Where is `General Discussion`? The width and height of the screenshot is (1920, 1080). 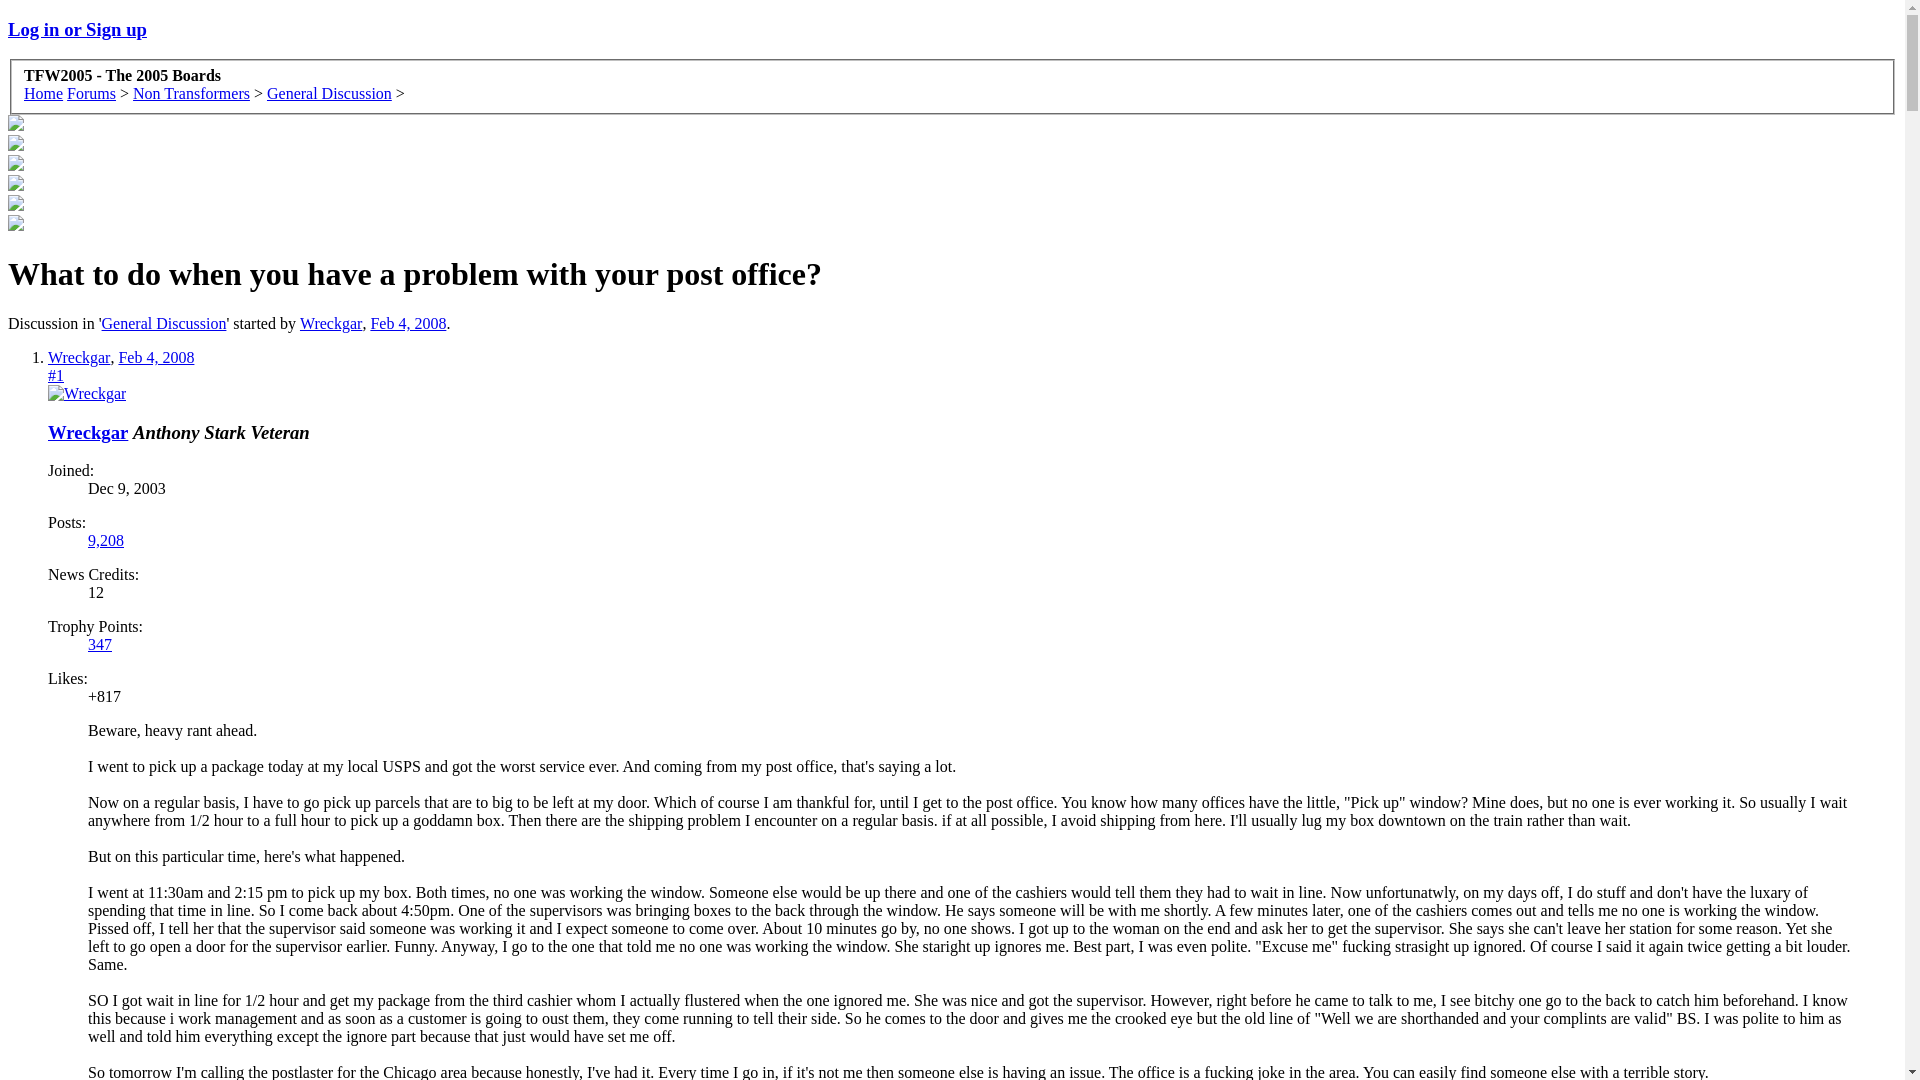 General Discussion is located at coordinates (164, 323).